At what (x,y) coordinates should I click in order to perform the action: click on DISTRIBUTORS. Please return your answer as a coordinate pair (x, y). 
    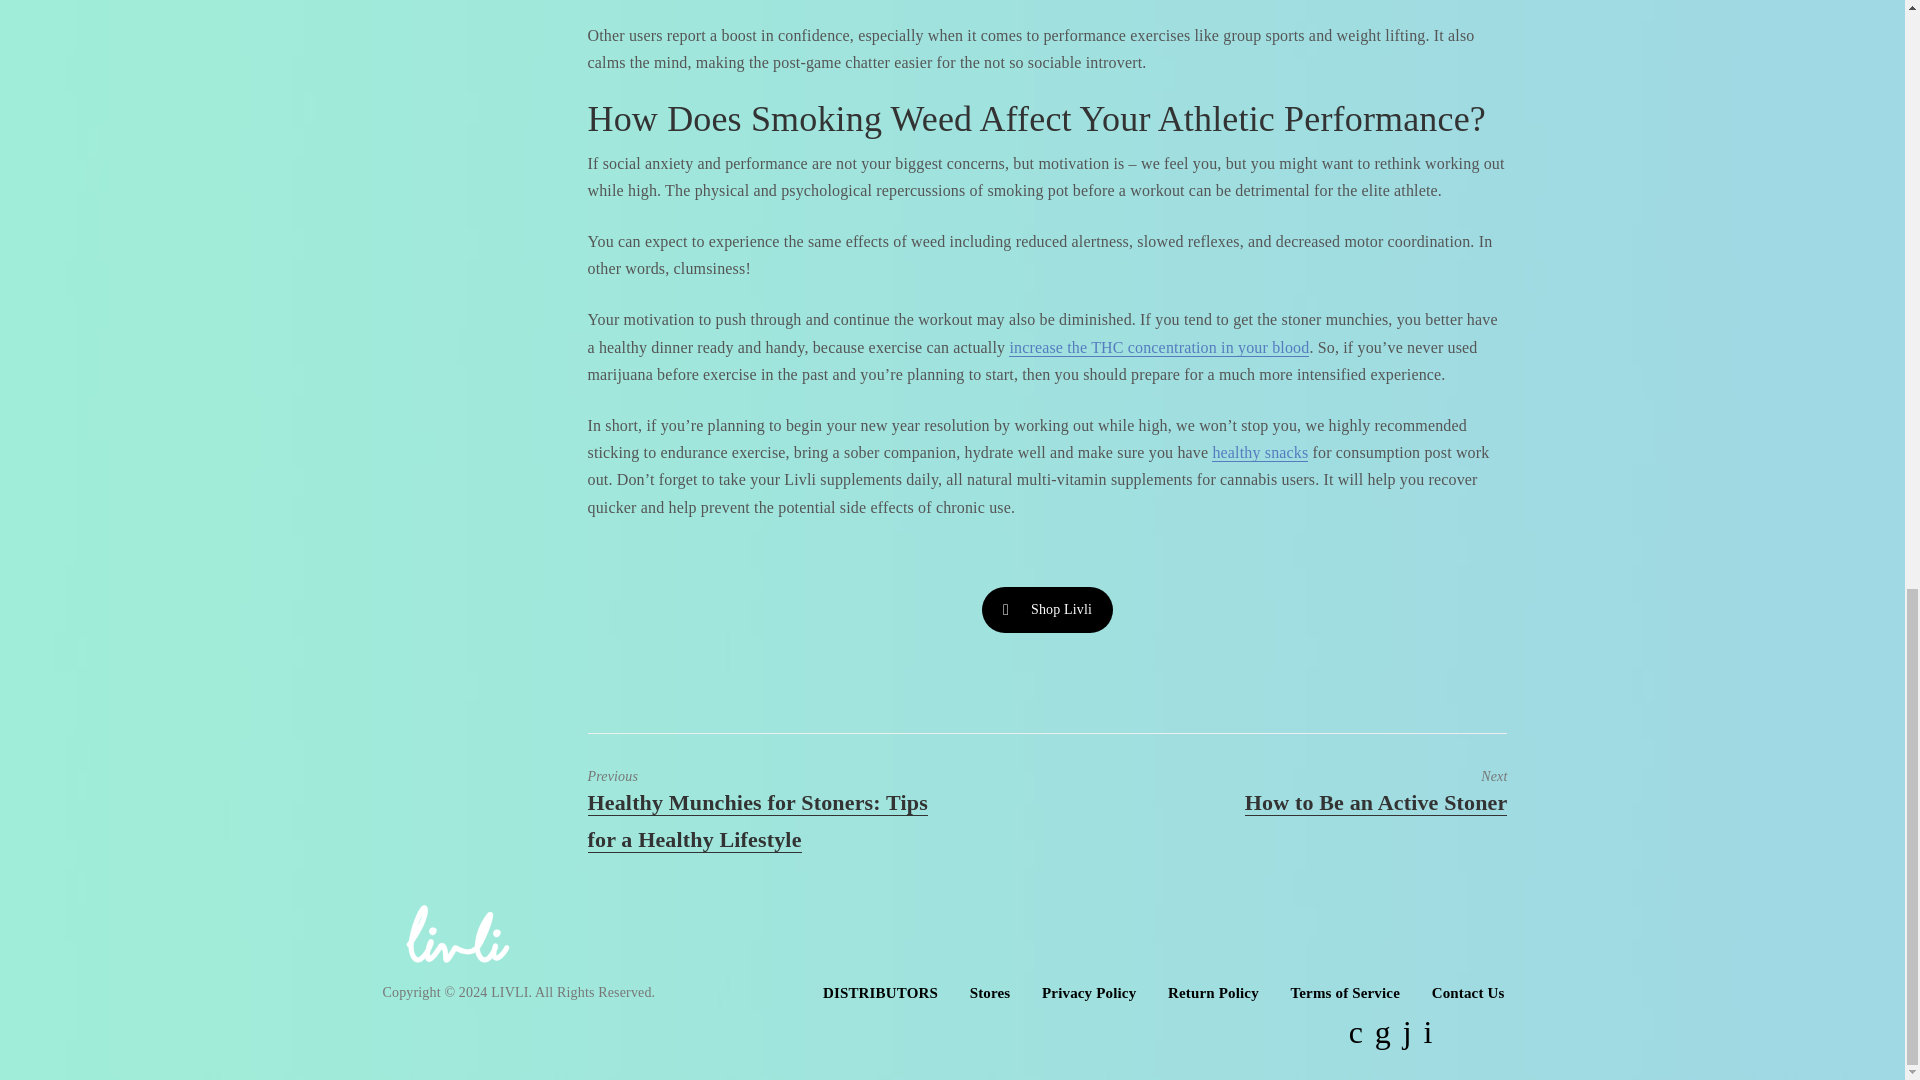
    Looking at the image, I should click on (880, 991).